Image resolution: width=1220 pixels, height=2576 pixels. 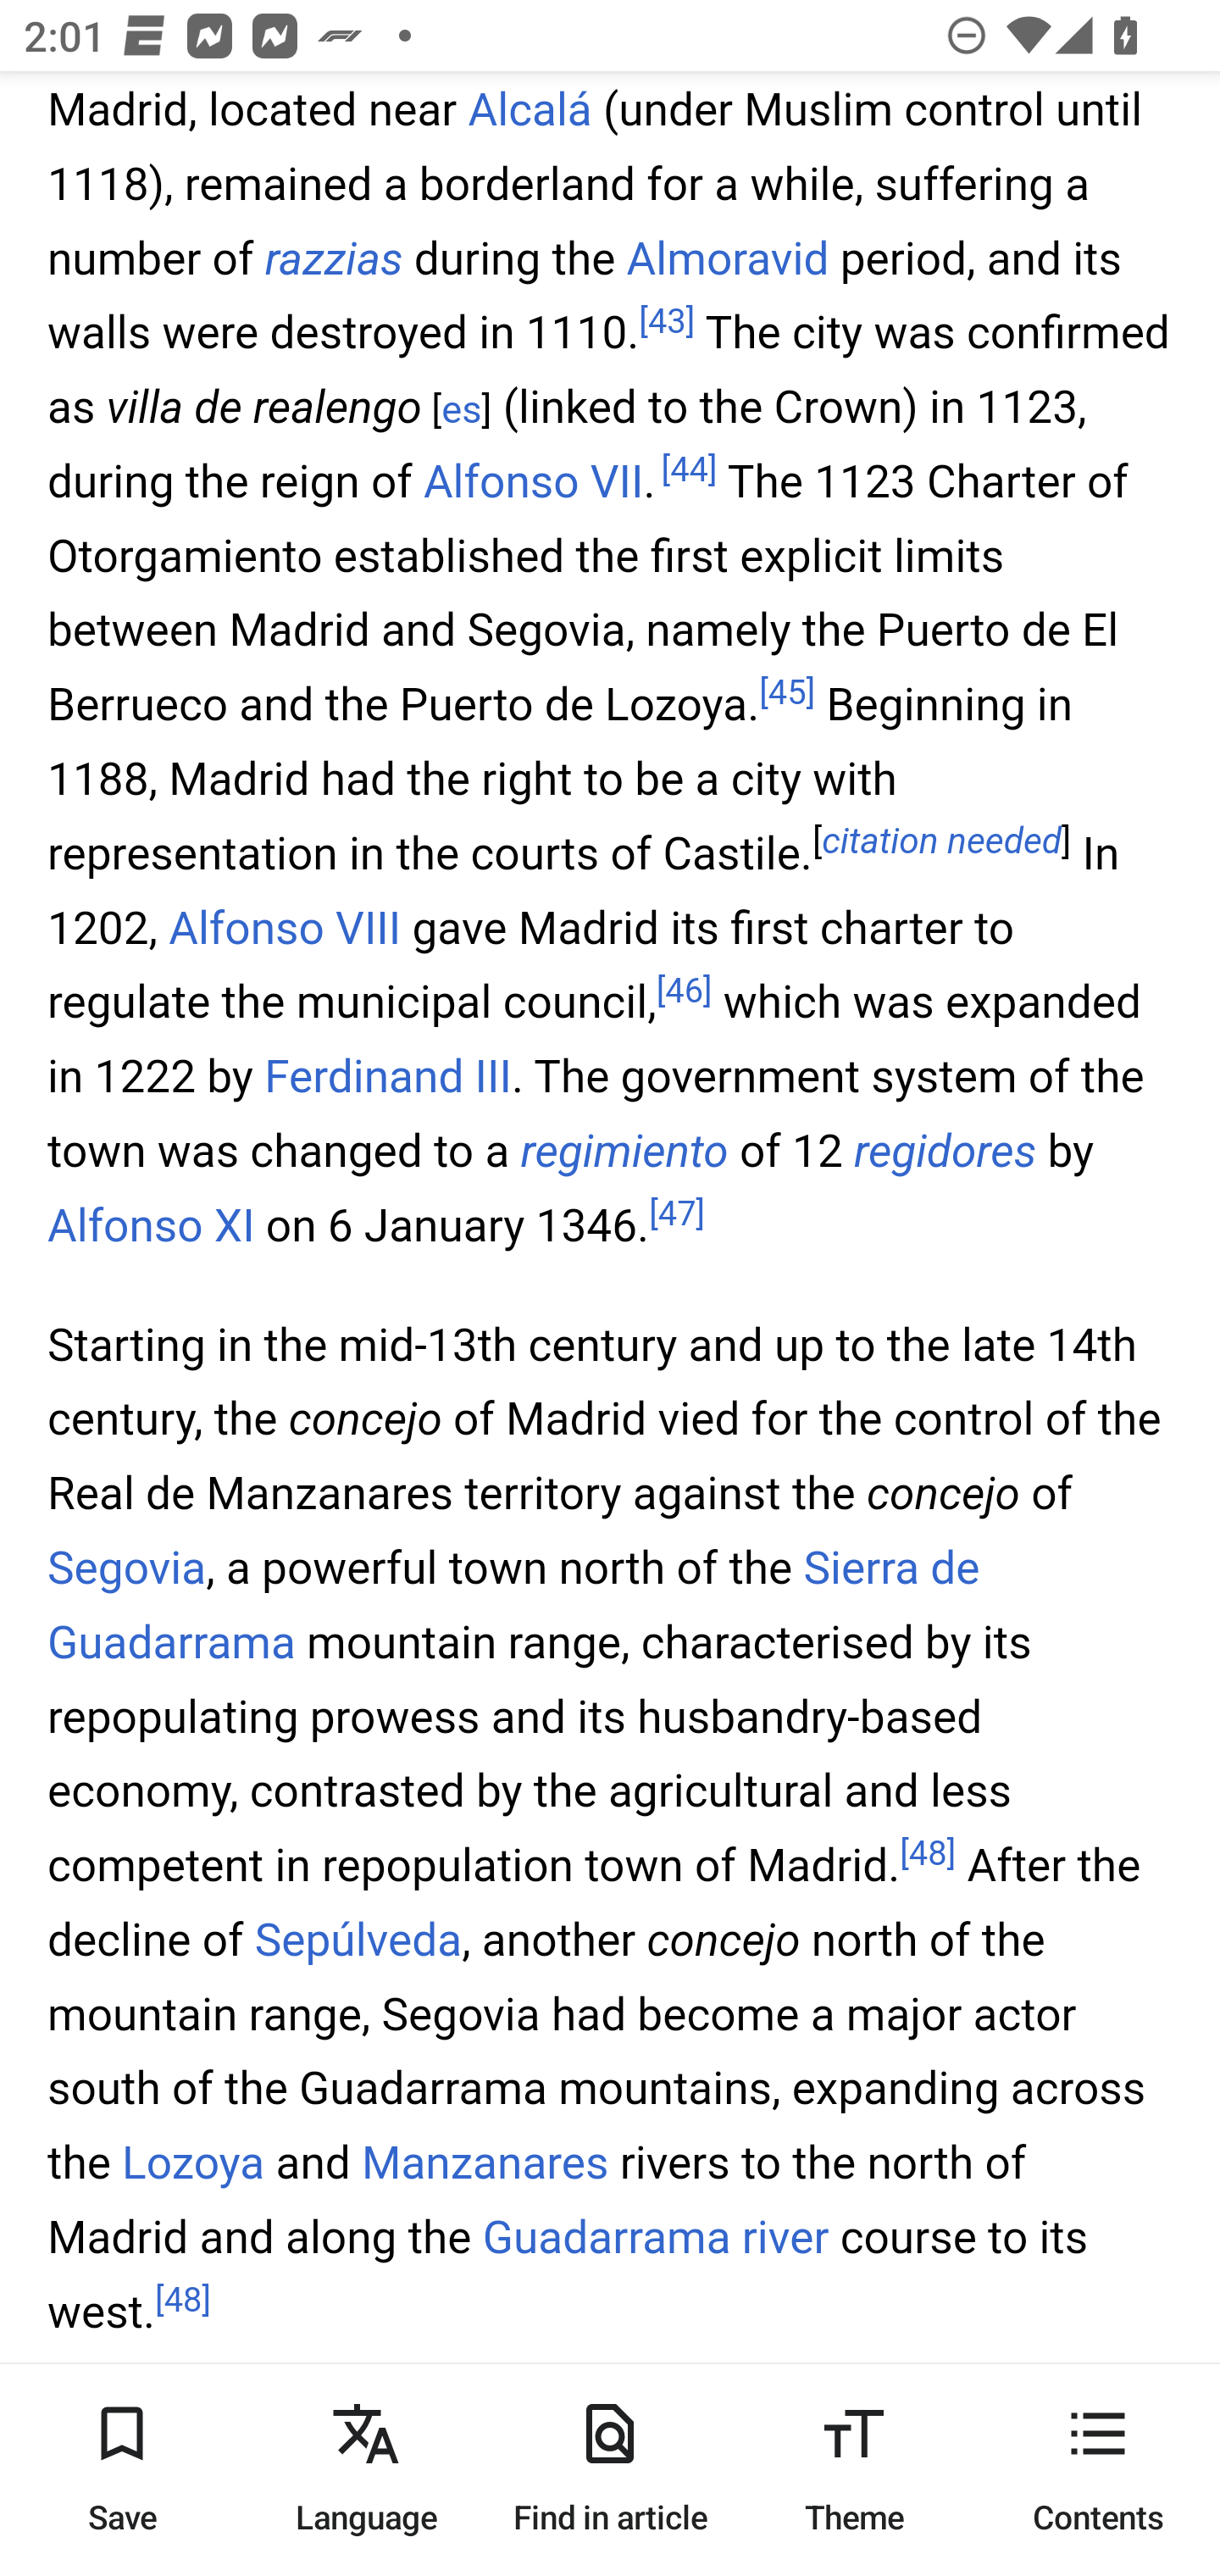 What do you see at coordinates (534, 481) in the screenshot?
I see `Alfonso VII` at bounding box center [534, 481].